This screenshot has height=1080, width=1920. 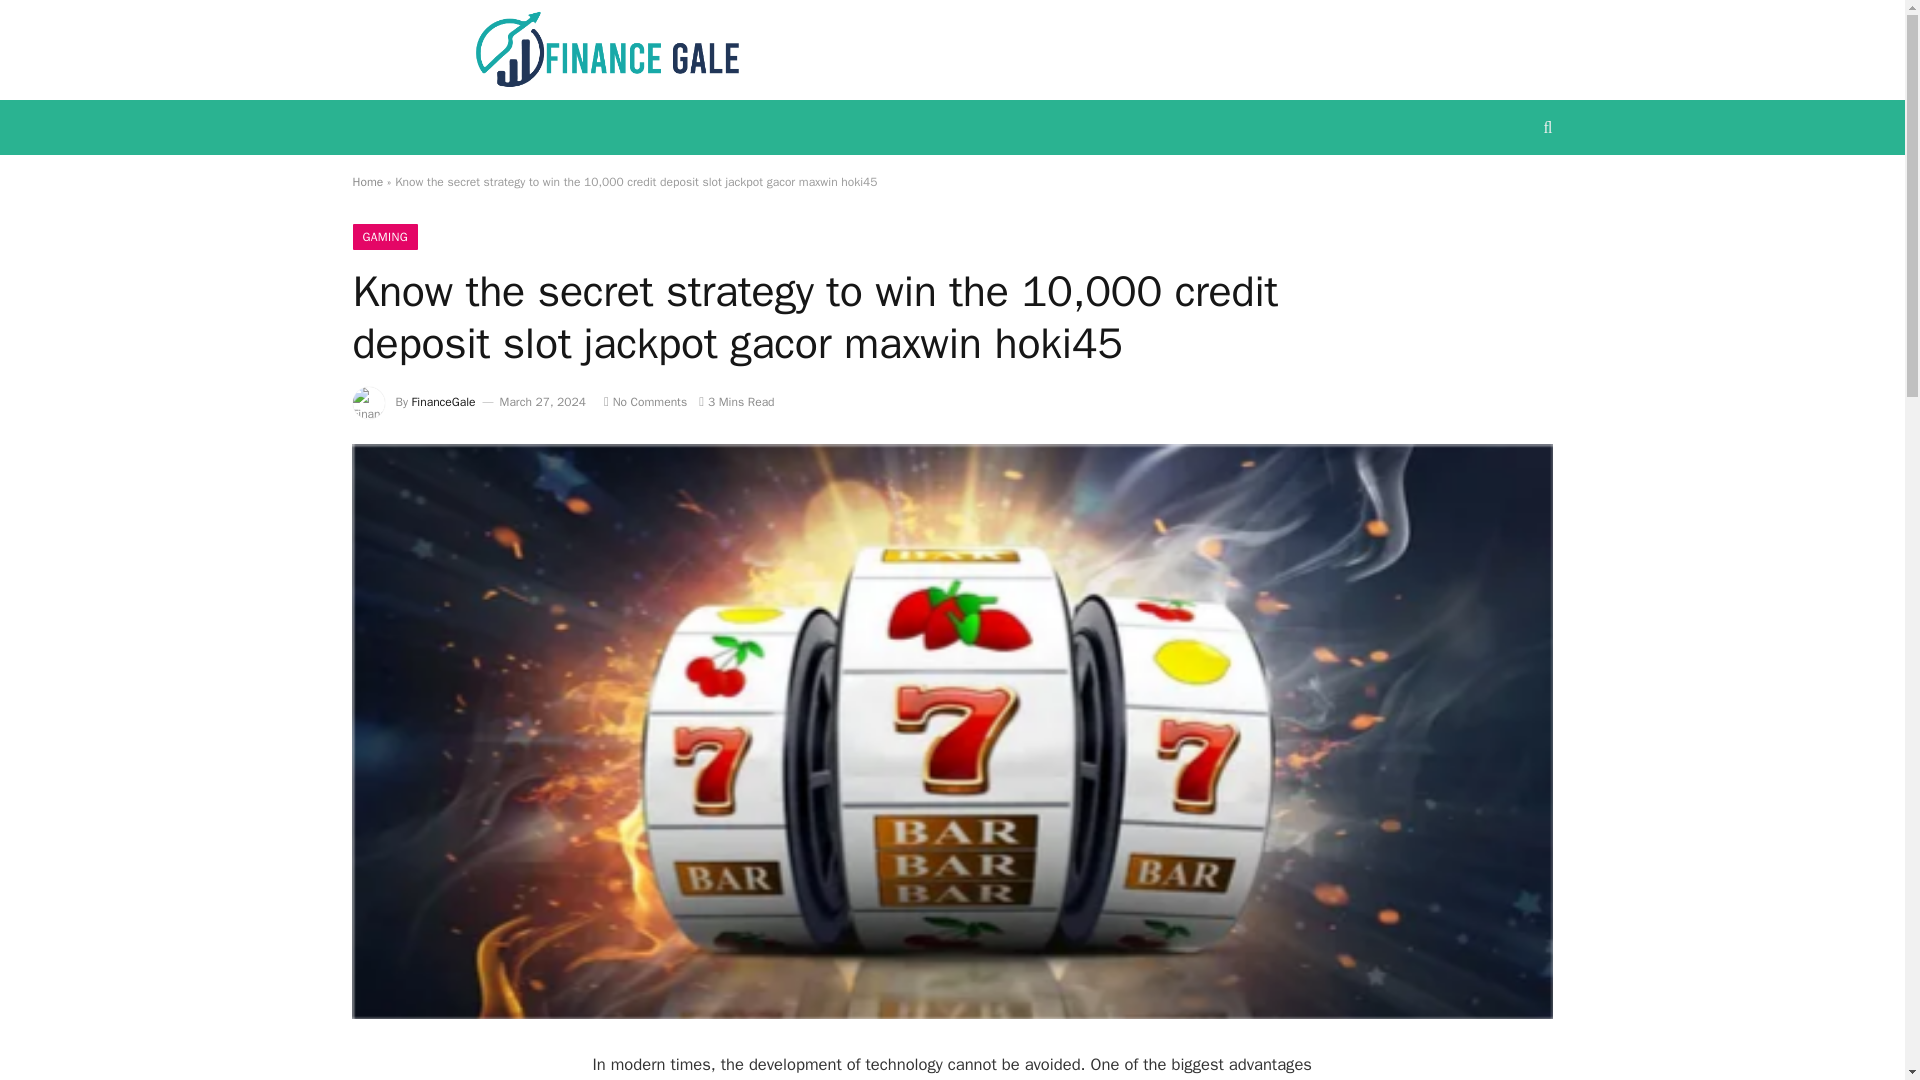 What do you see at coordinates (384, 236) in the screenshot?
I see `GAMING` at bounding box center [384, 236].